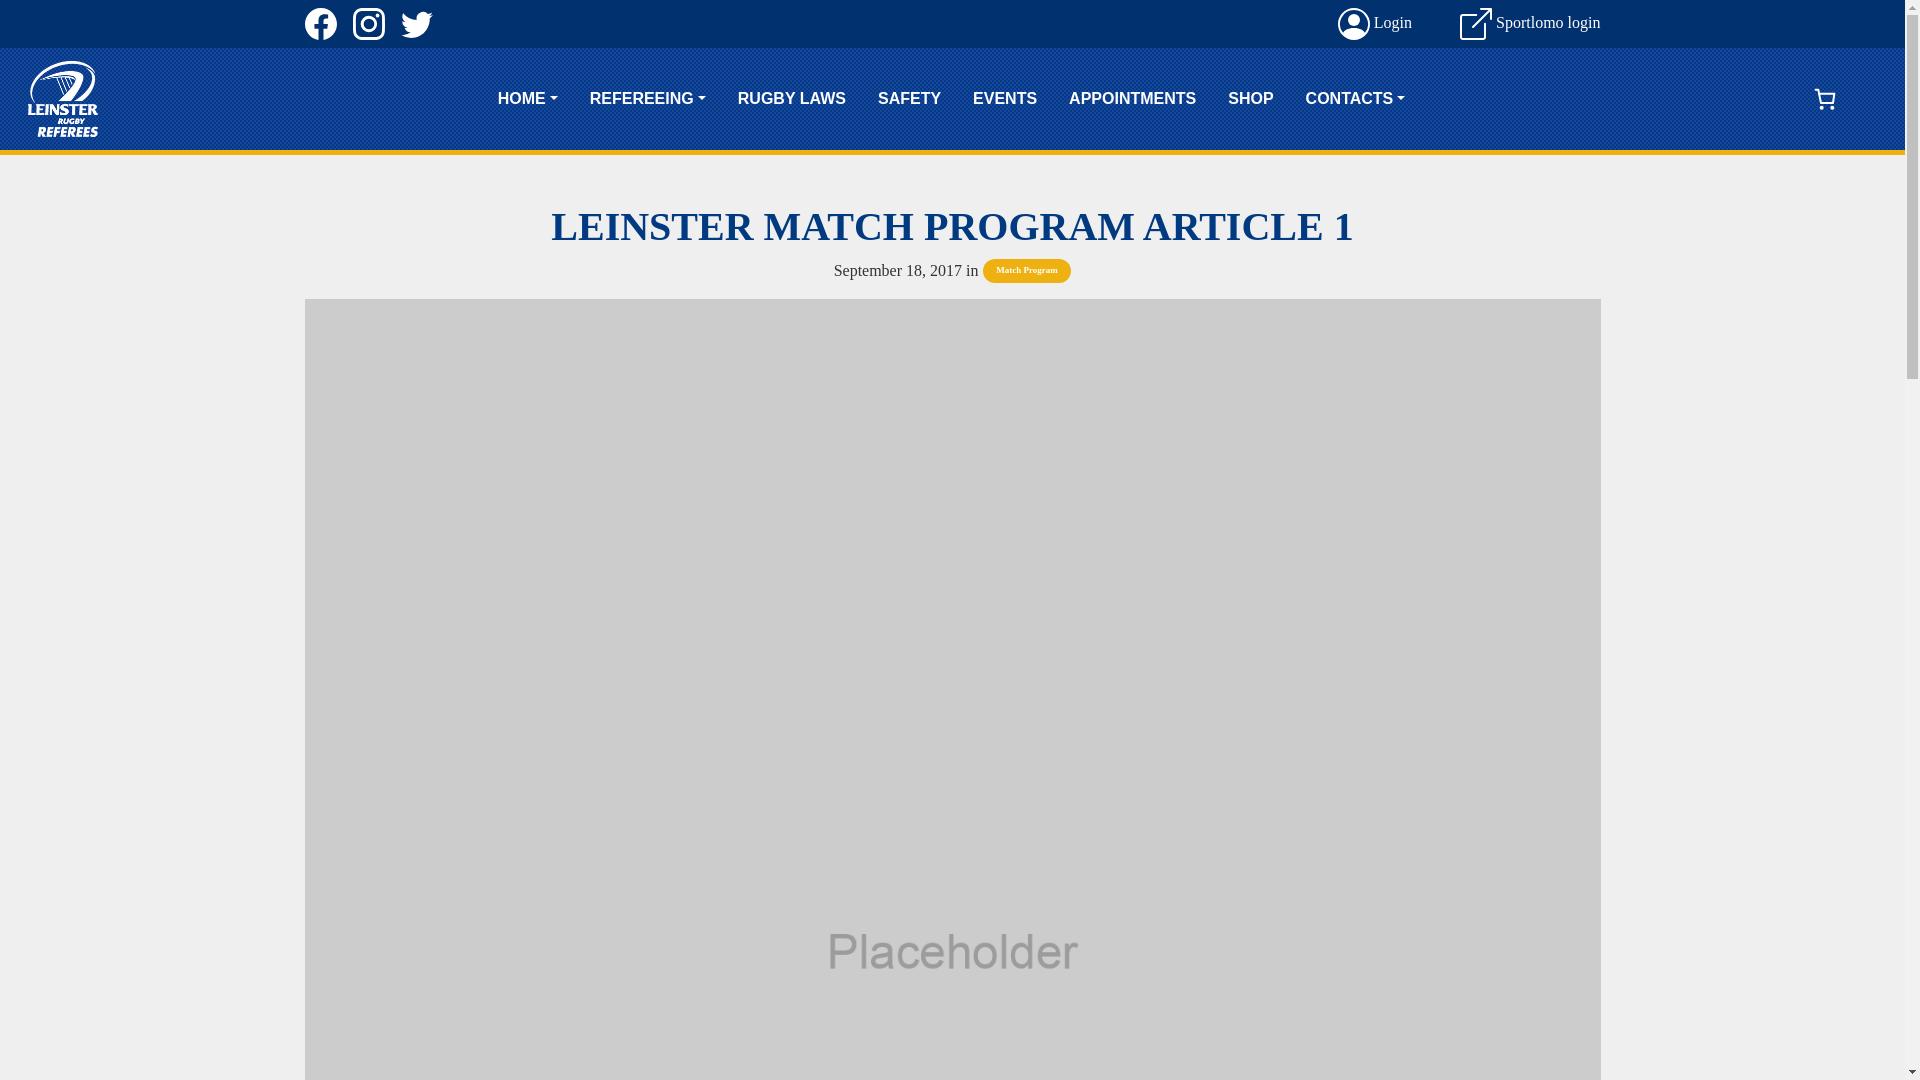 The height and width of the screenshot is (1080, 1920). What do you see at coordinates (528, 99) in the screenshot?
I see `HOME` at bounding box center [528, 99].